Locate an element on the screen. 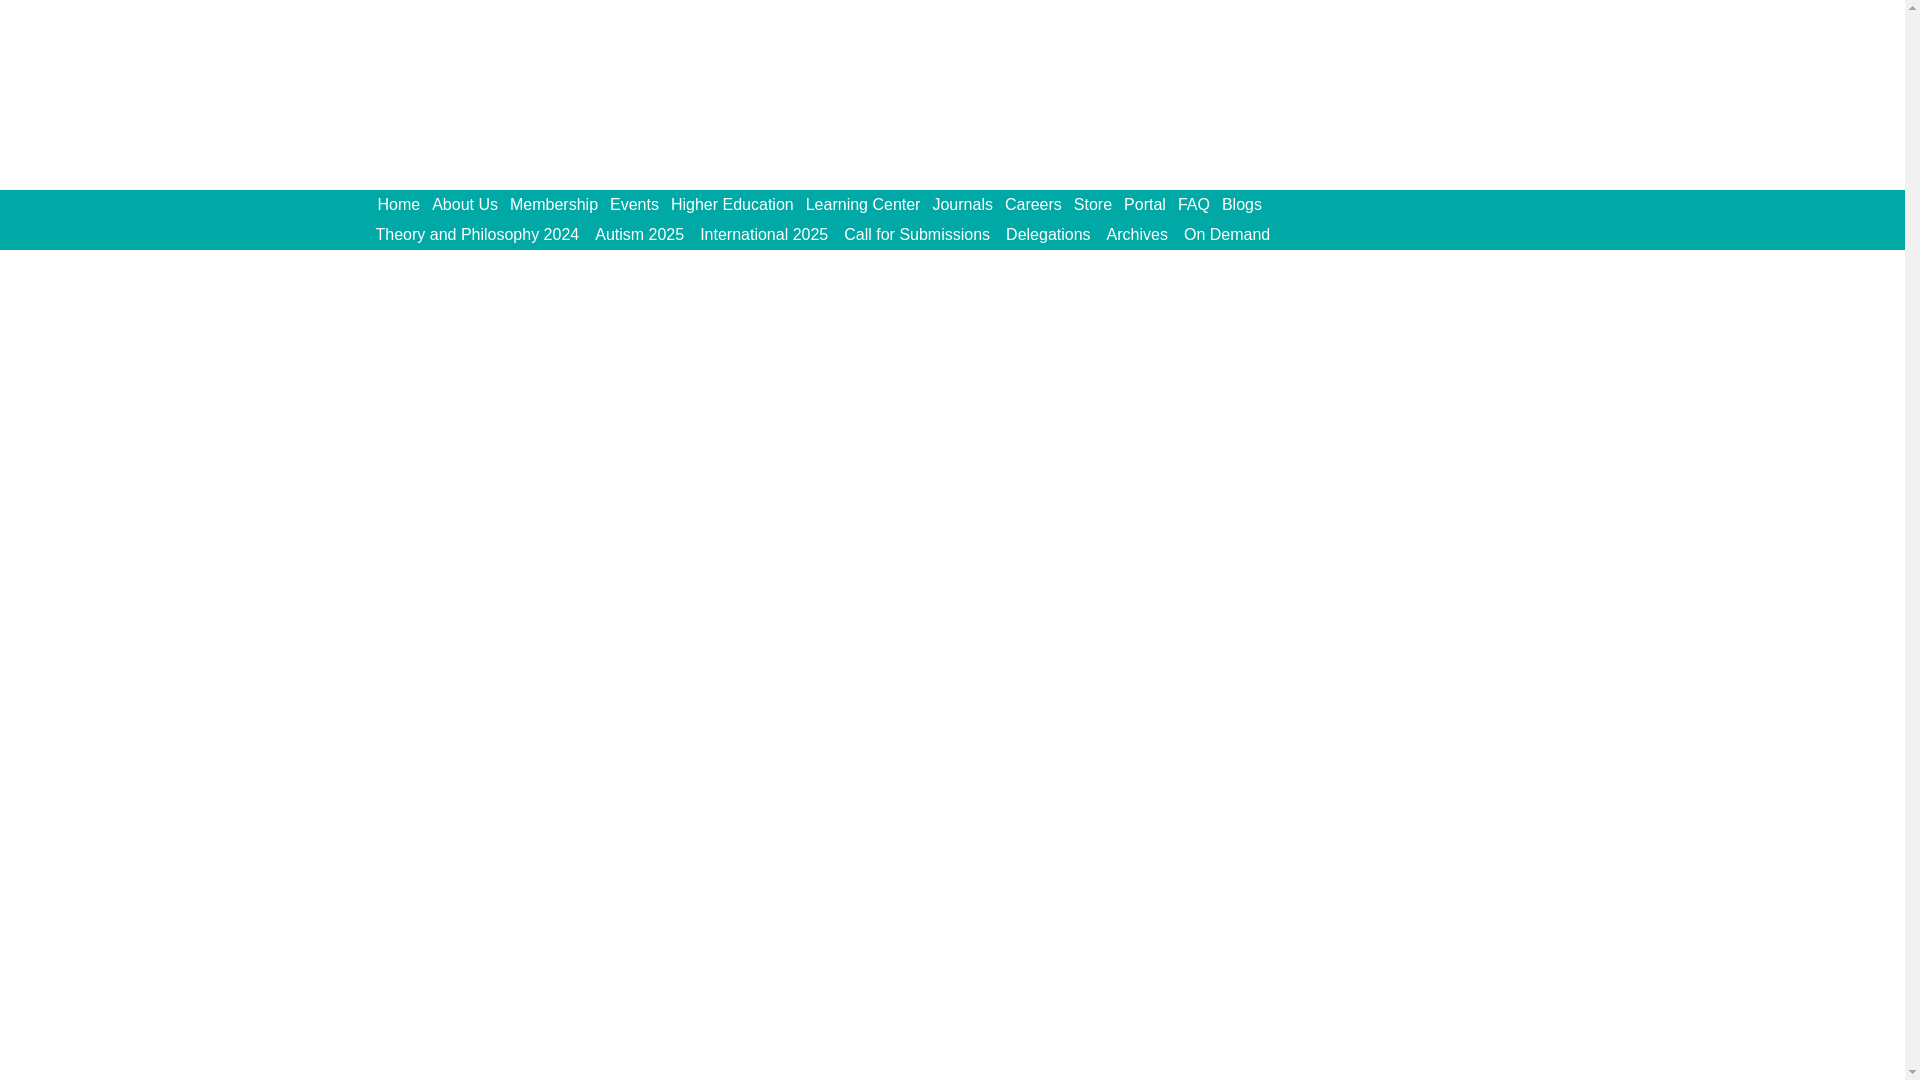  Delegations is located at coordinates (1048, 234).